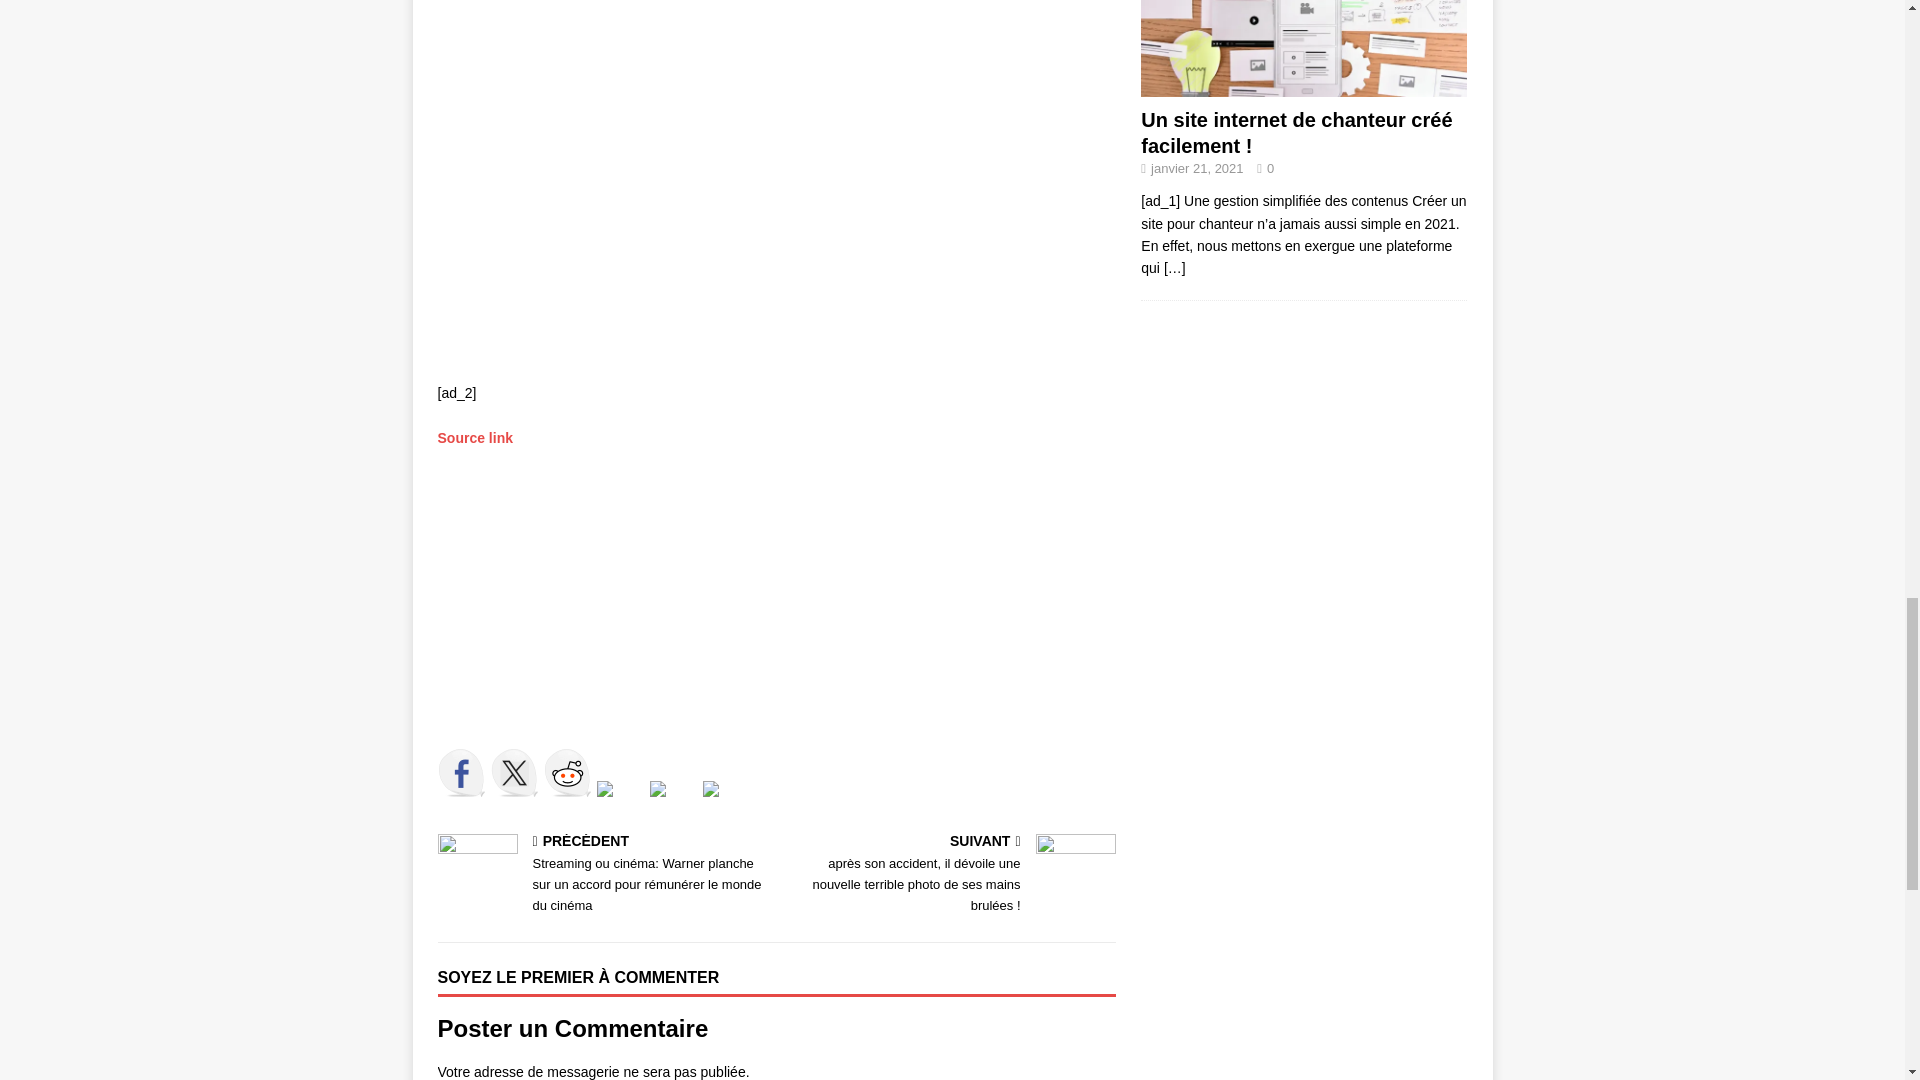 This screenshot has height=1080, width=1920. Describe the element at coordinates (674, 804) in the screenshot. I see `Share on Linkedin` at that location.